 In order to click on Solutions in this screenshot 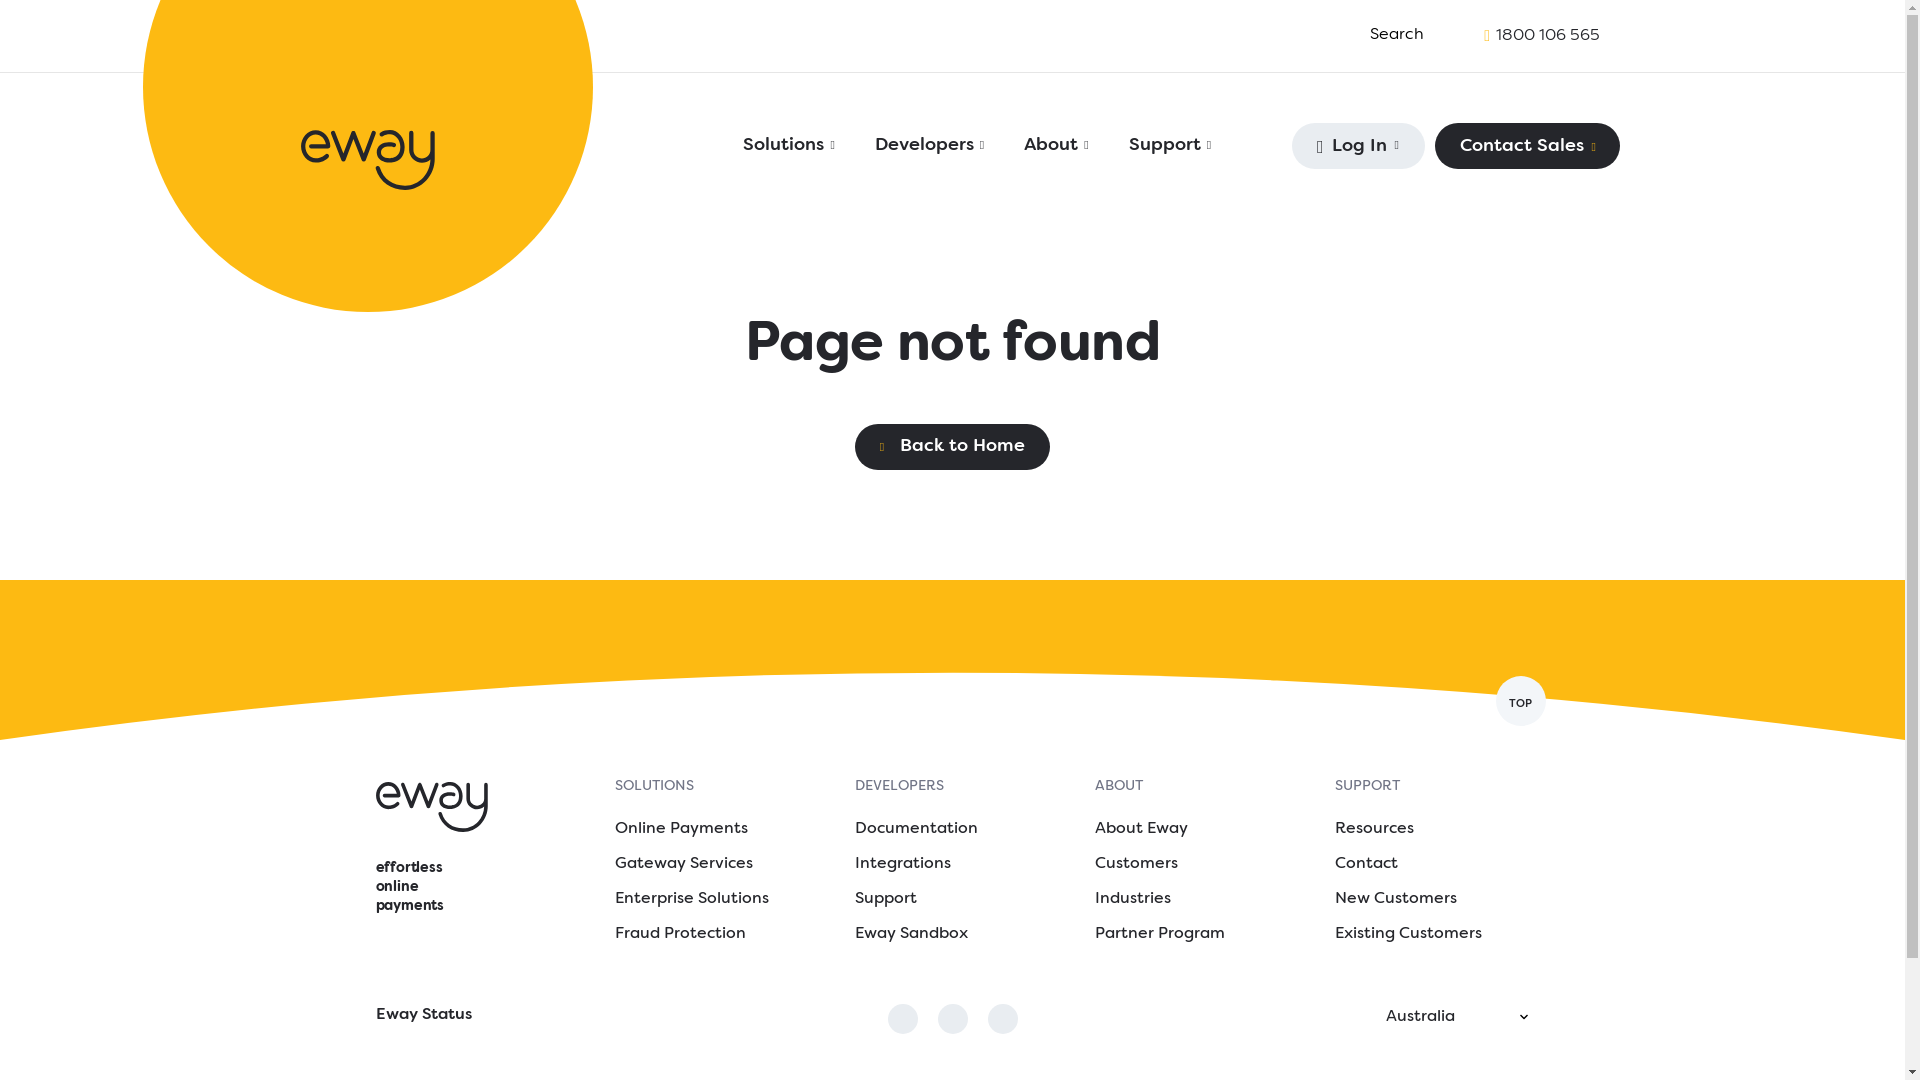, I will do `click(790, 146)`.